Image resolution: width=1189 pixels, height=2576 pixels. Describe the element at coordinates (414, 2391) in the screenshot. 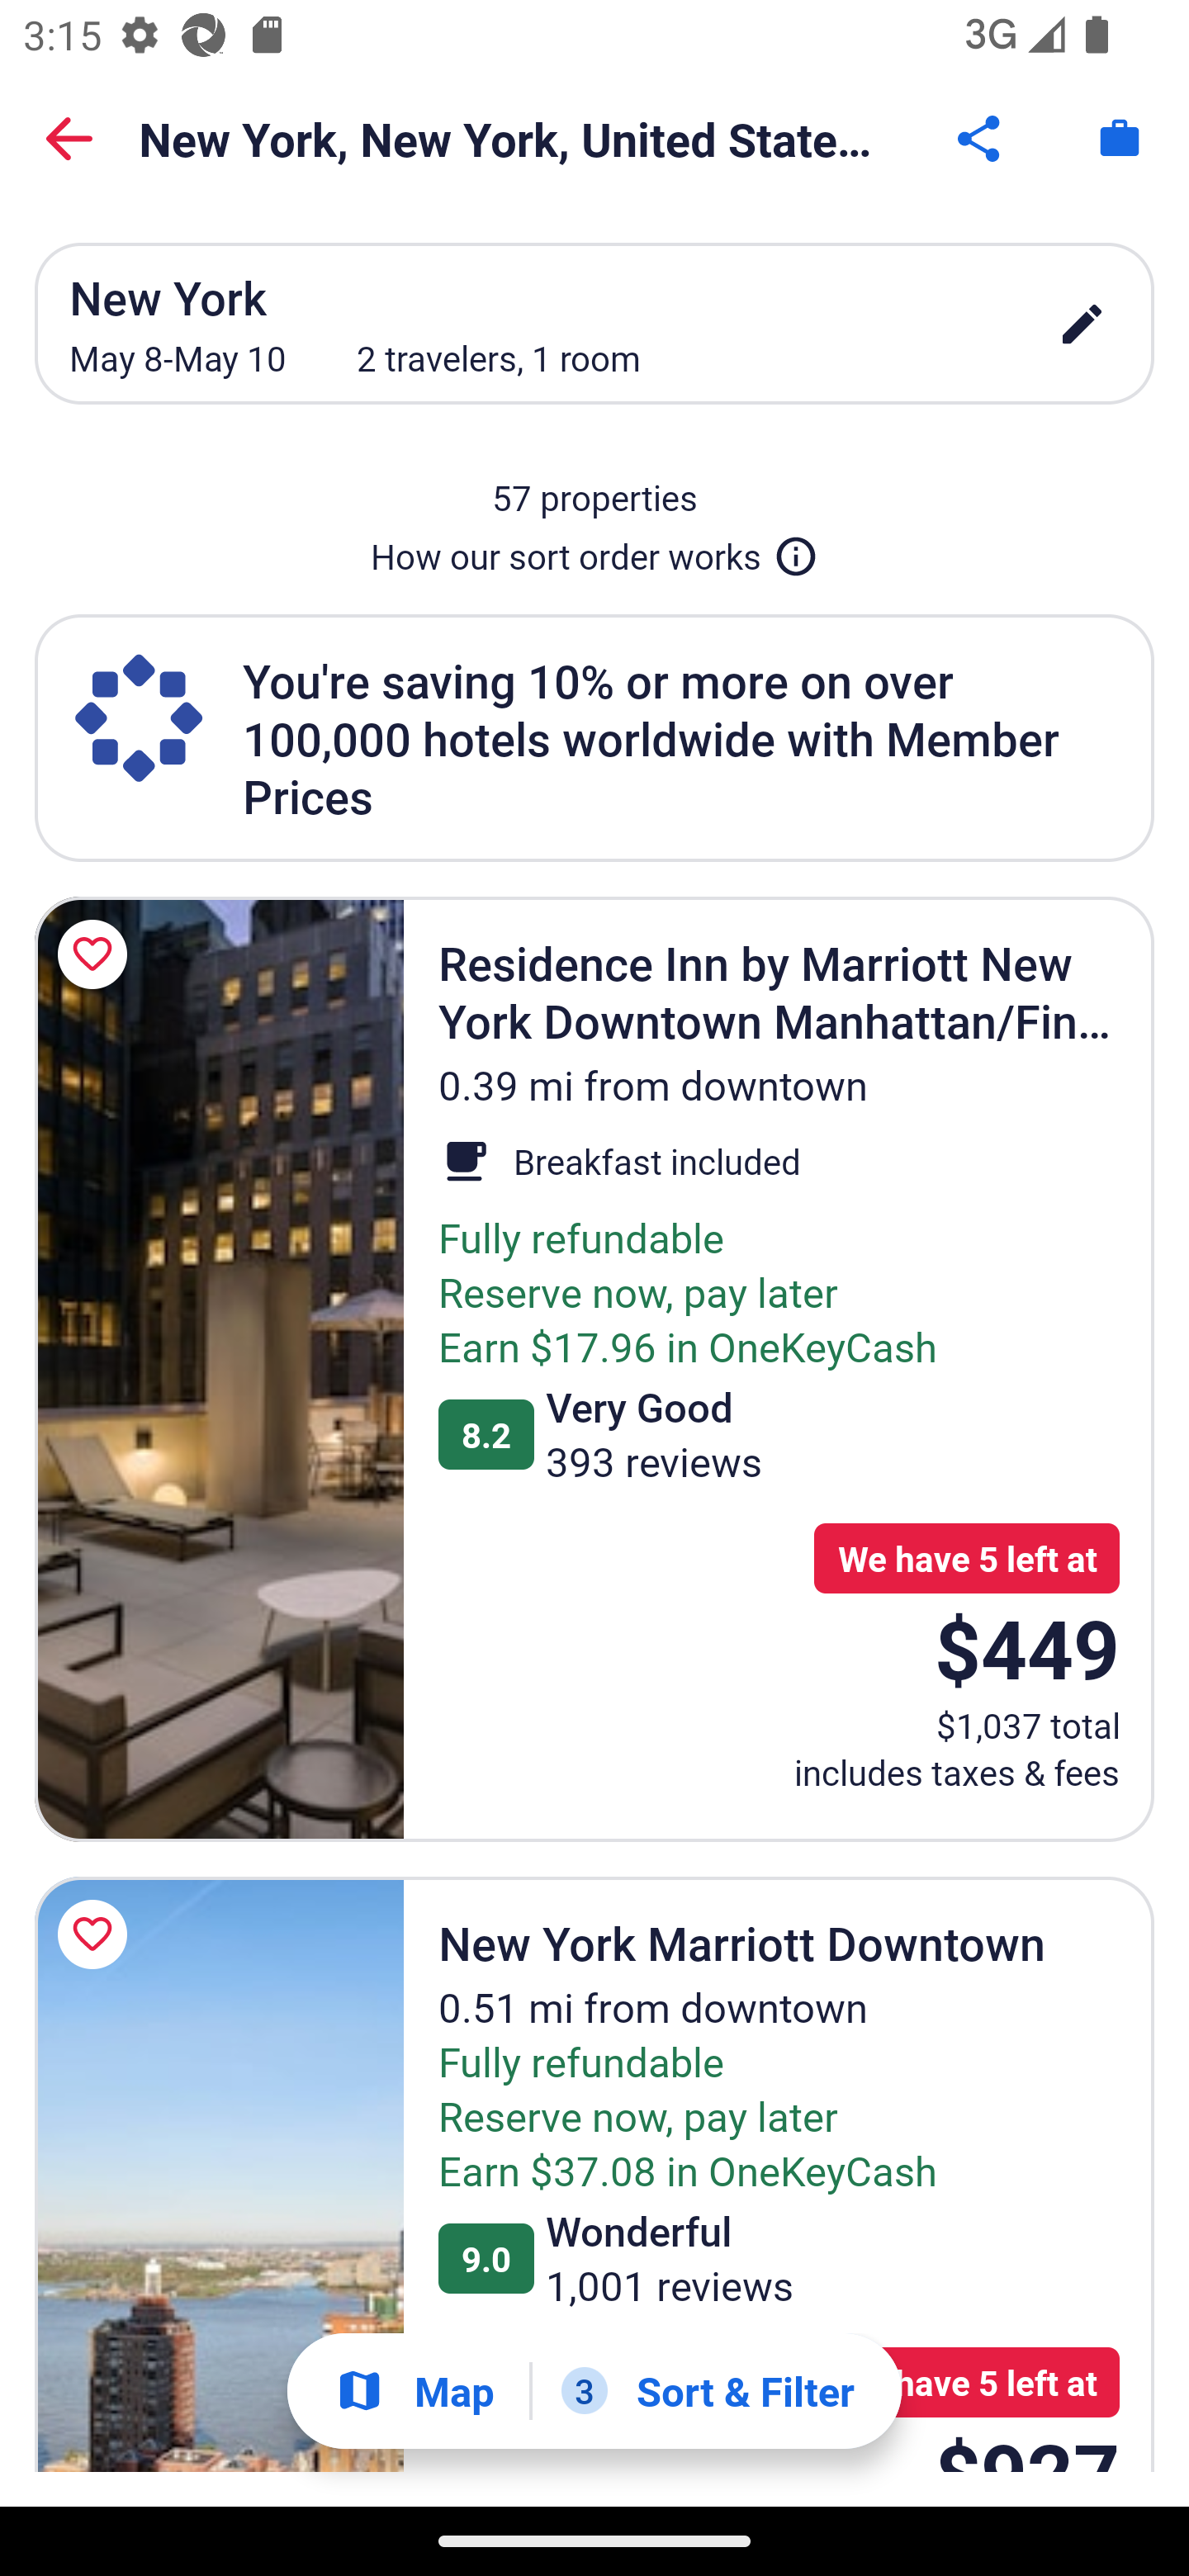

I see `Show map Map Show map Button` at that location.